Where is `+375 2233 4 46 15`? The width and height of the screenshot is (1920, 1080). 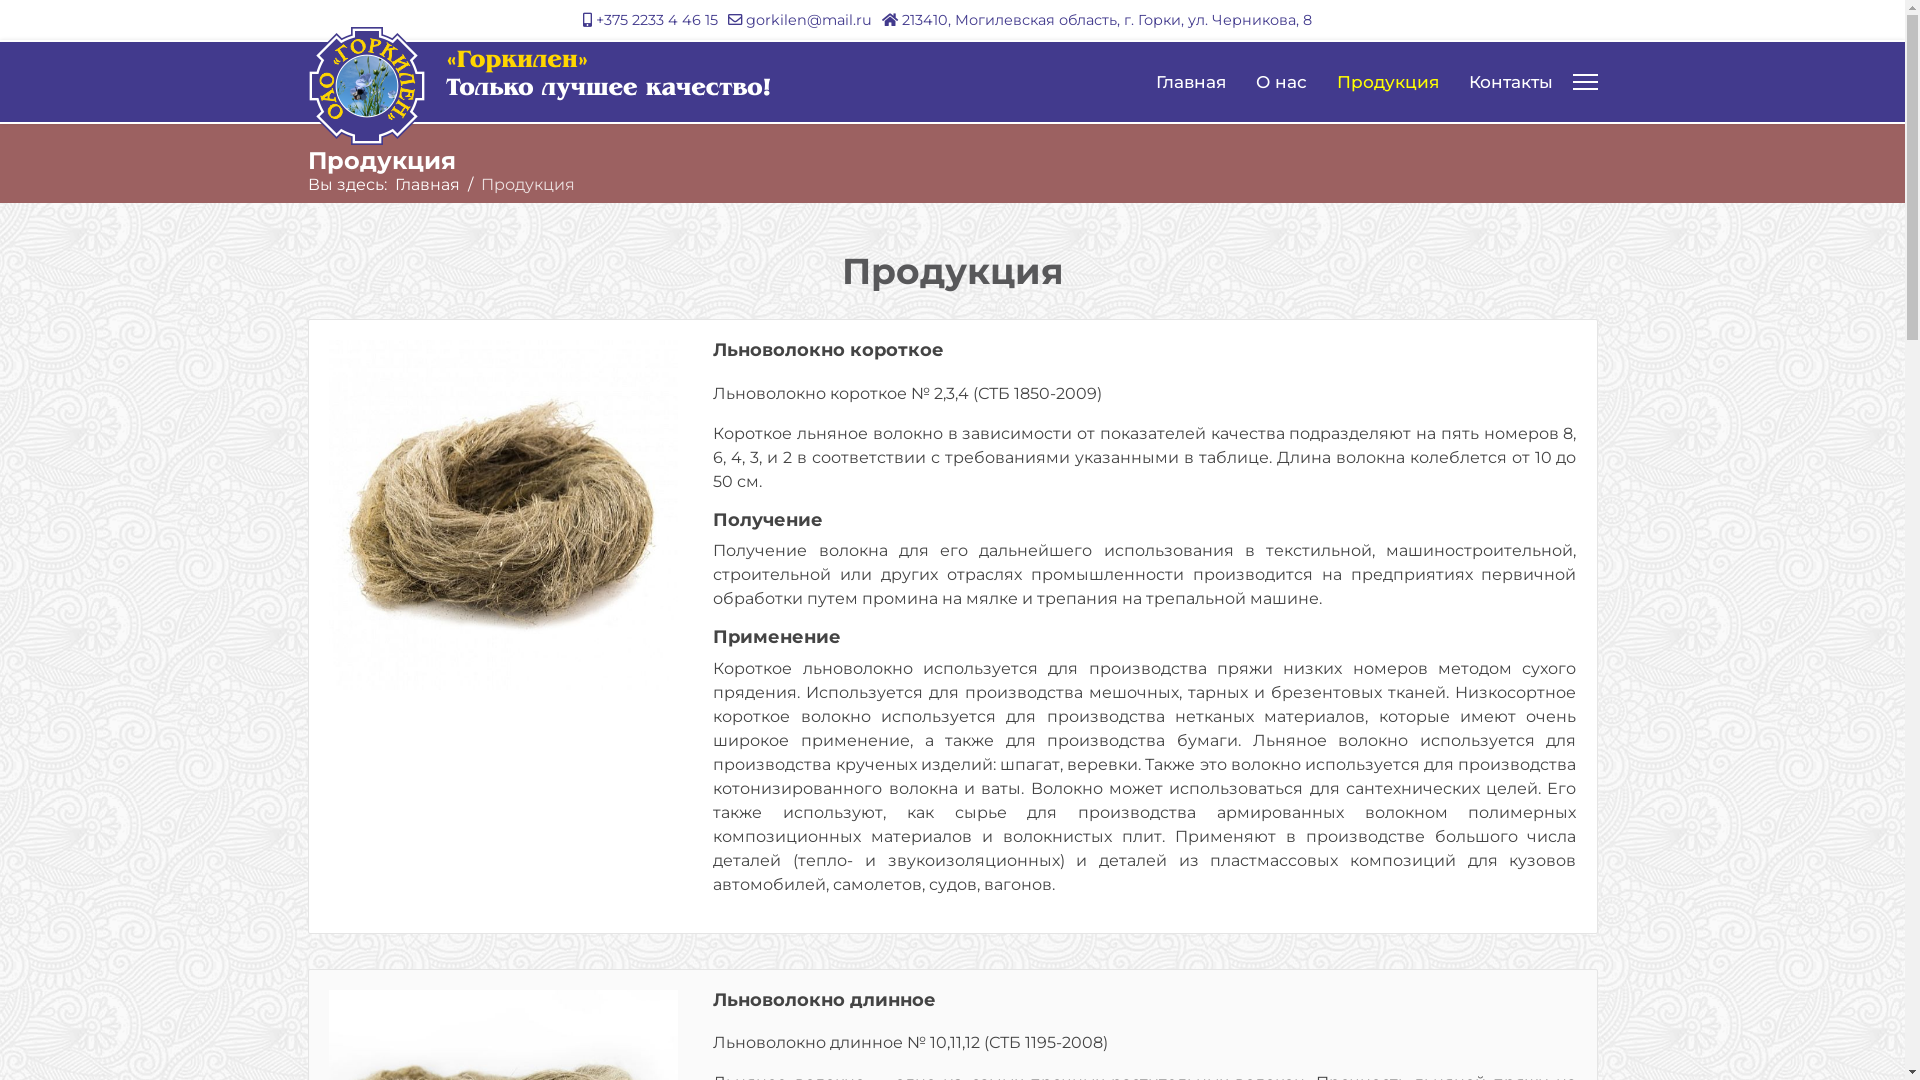
+375 2233 4 46 15 is located at coordinates (657, 20).